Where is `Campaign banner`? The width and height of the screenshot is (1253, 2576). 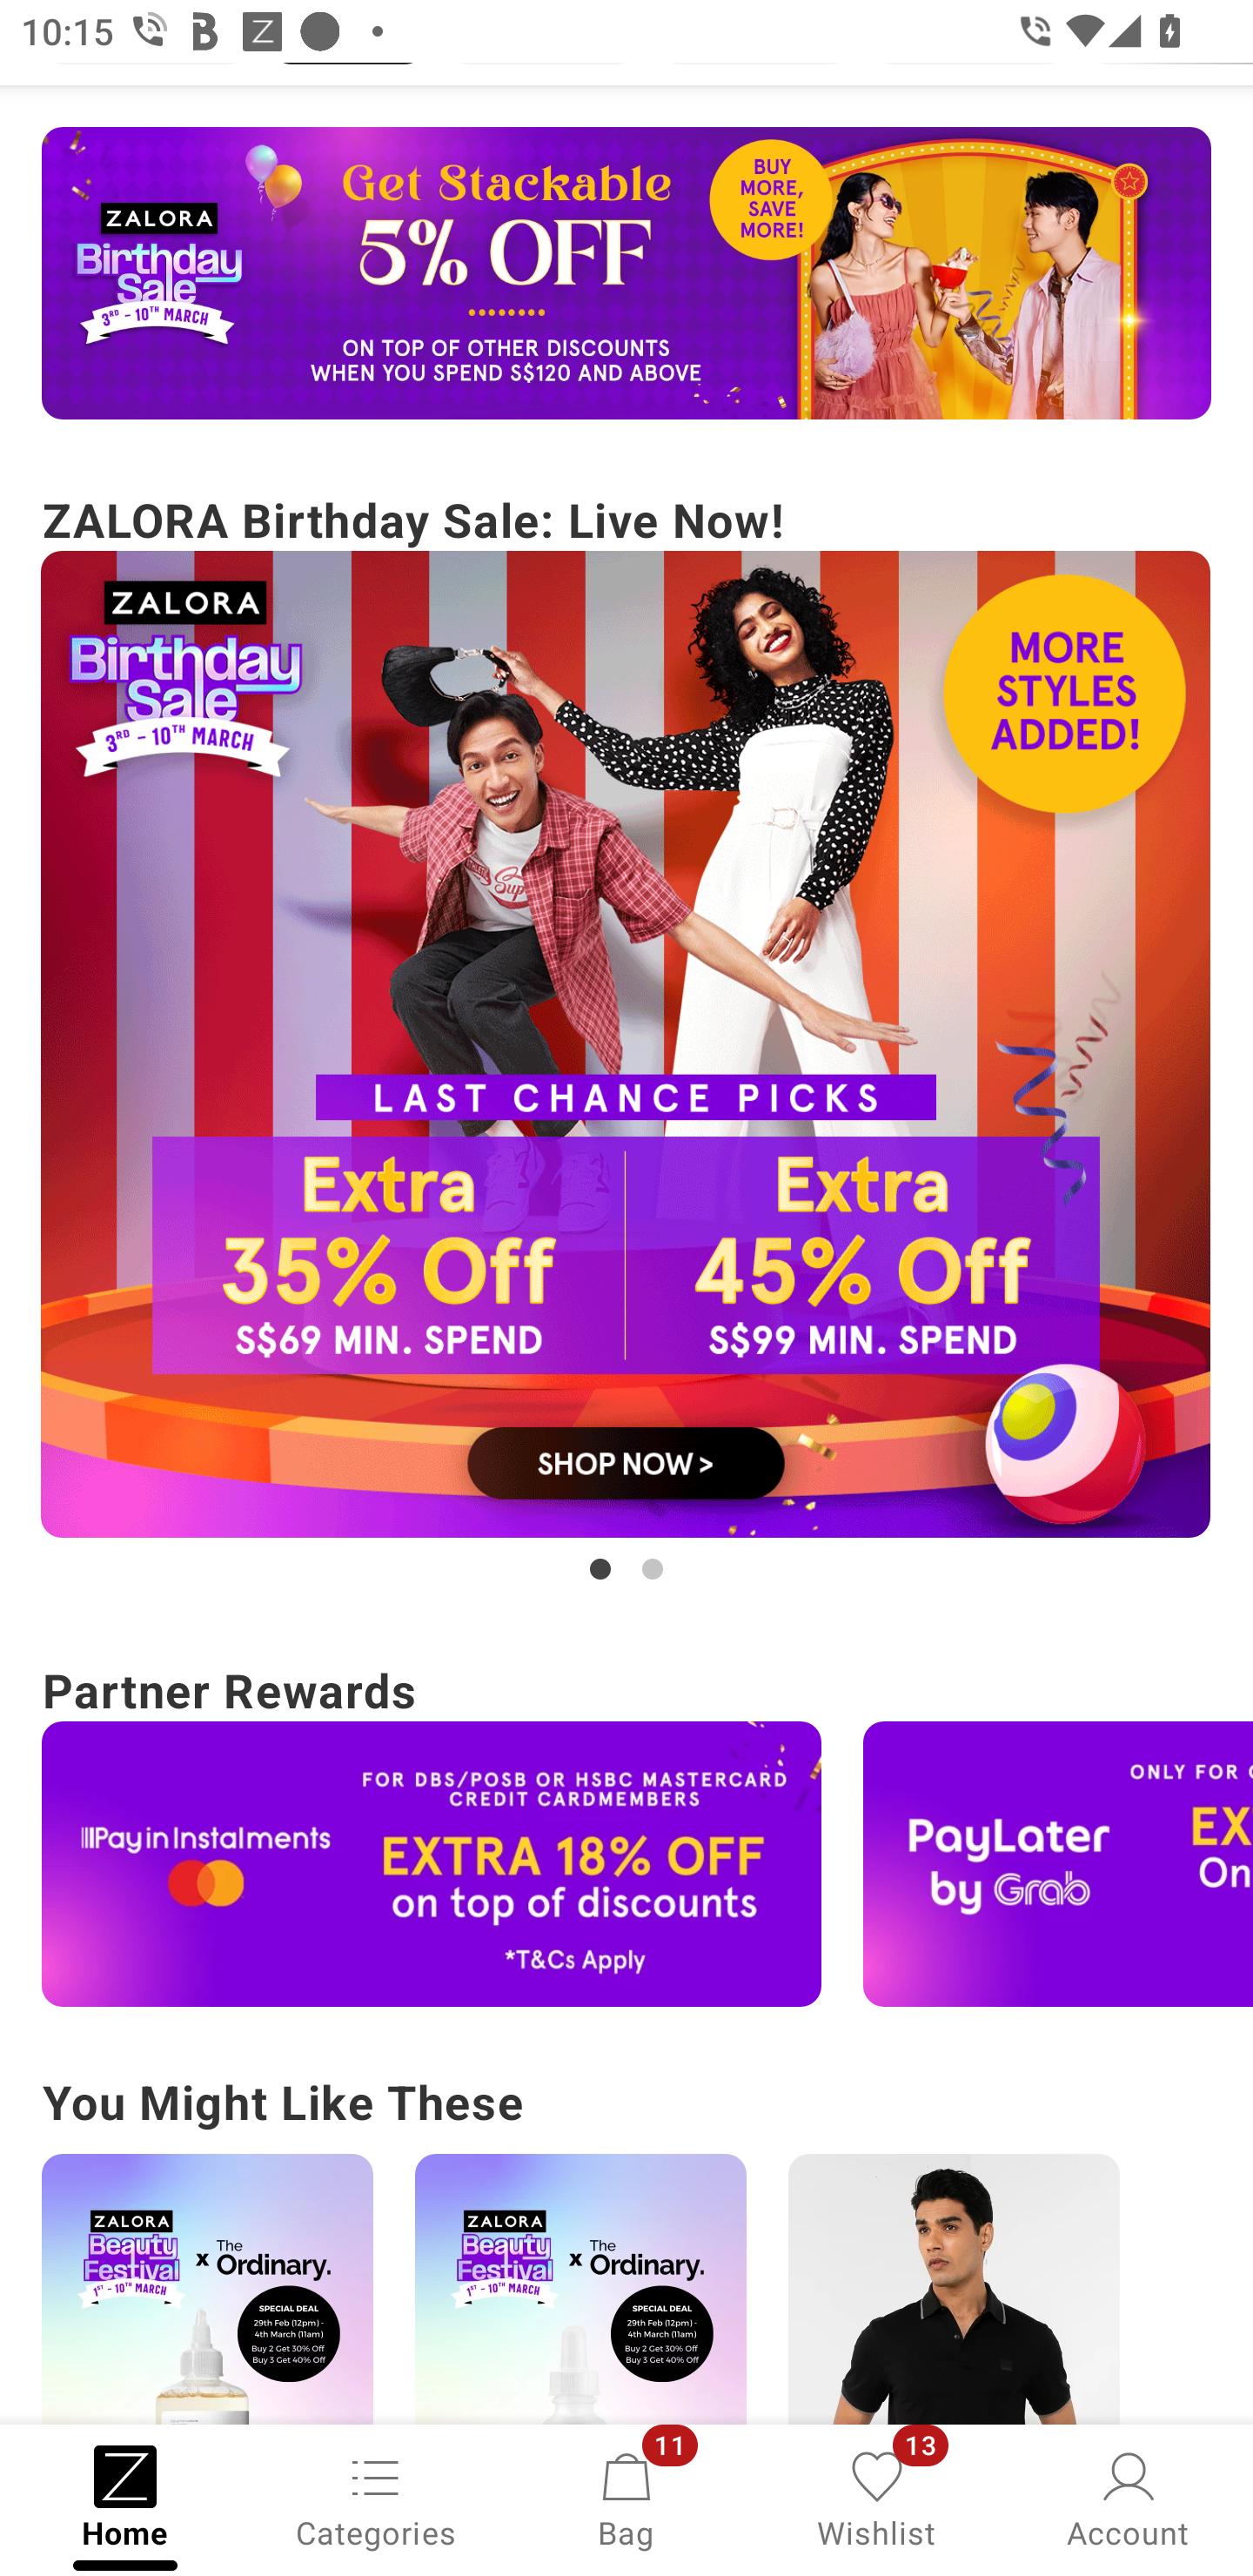
Campaign banner is located at coordinates (626, 273).